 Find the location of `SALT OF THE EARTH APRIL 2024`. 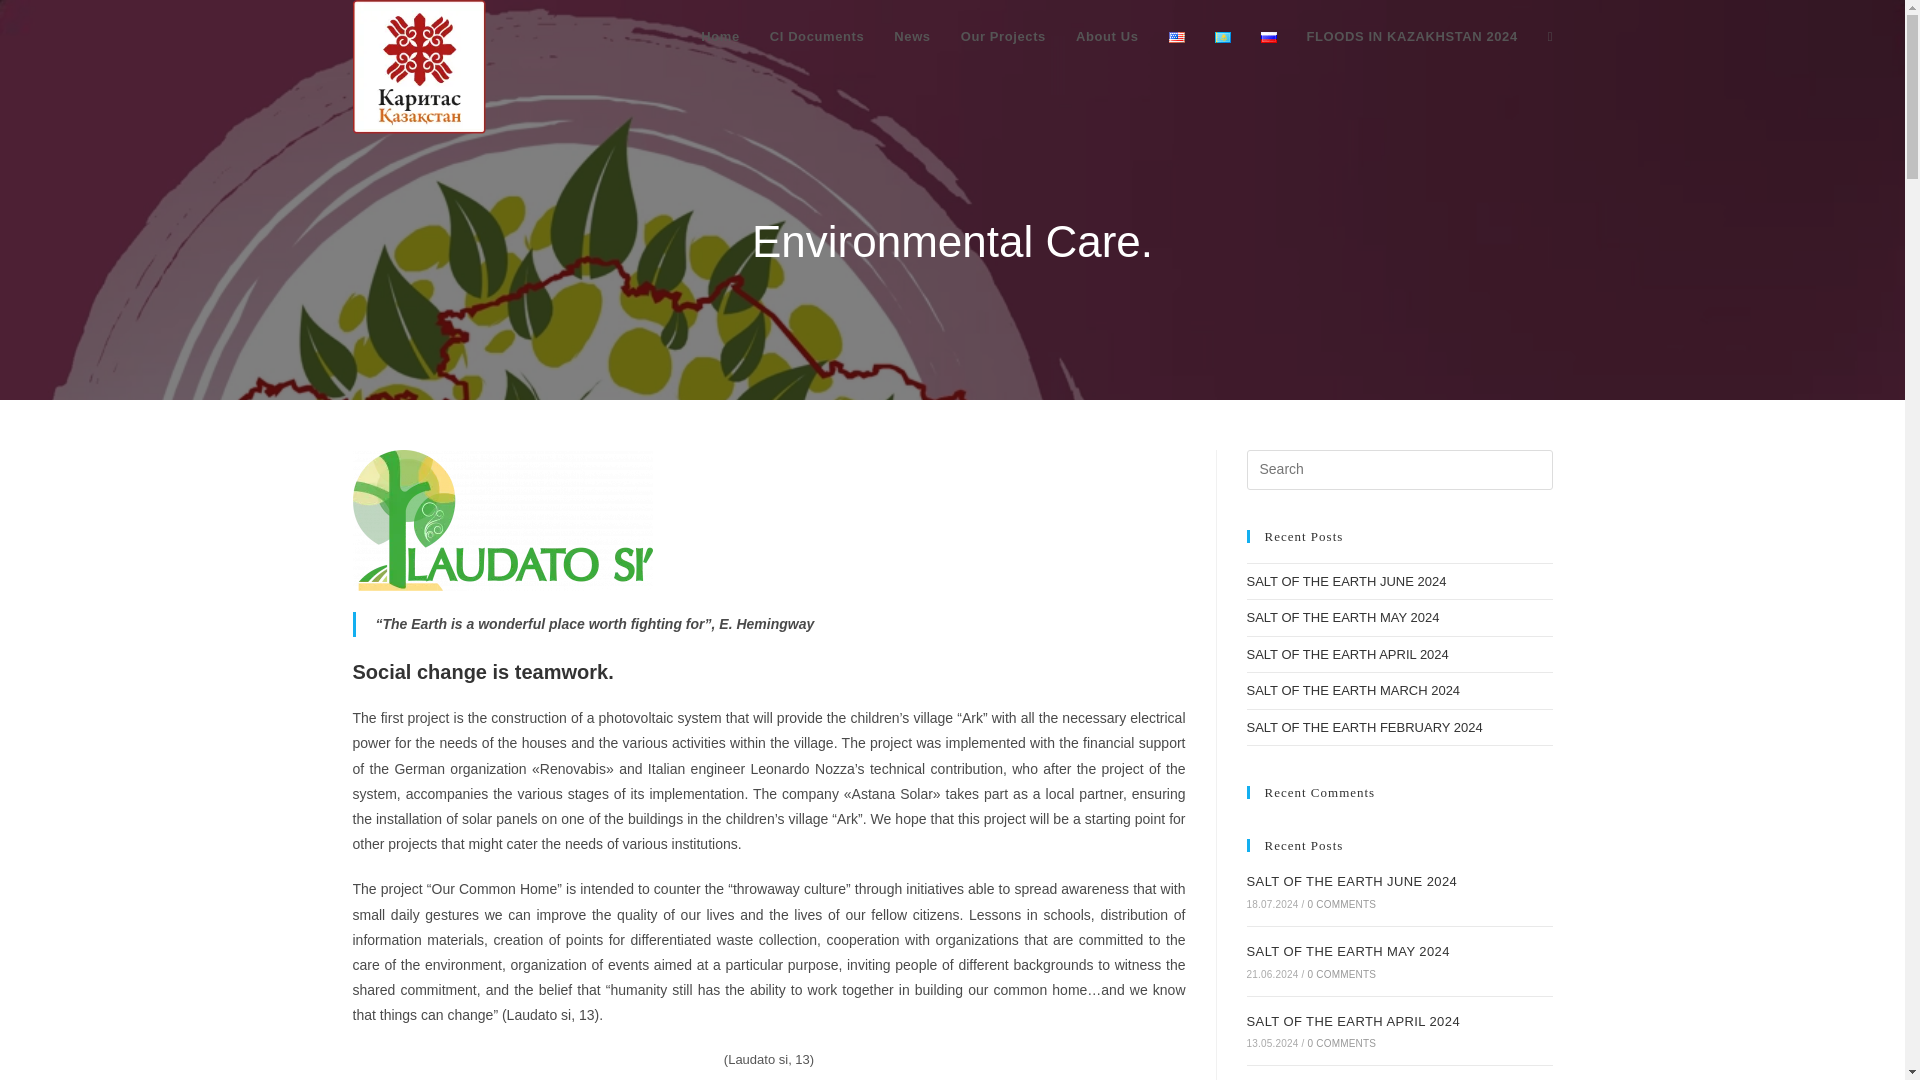

SALT OF THE EARTH APRIL 2024 is located at coordinates (1352, 1022).